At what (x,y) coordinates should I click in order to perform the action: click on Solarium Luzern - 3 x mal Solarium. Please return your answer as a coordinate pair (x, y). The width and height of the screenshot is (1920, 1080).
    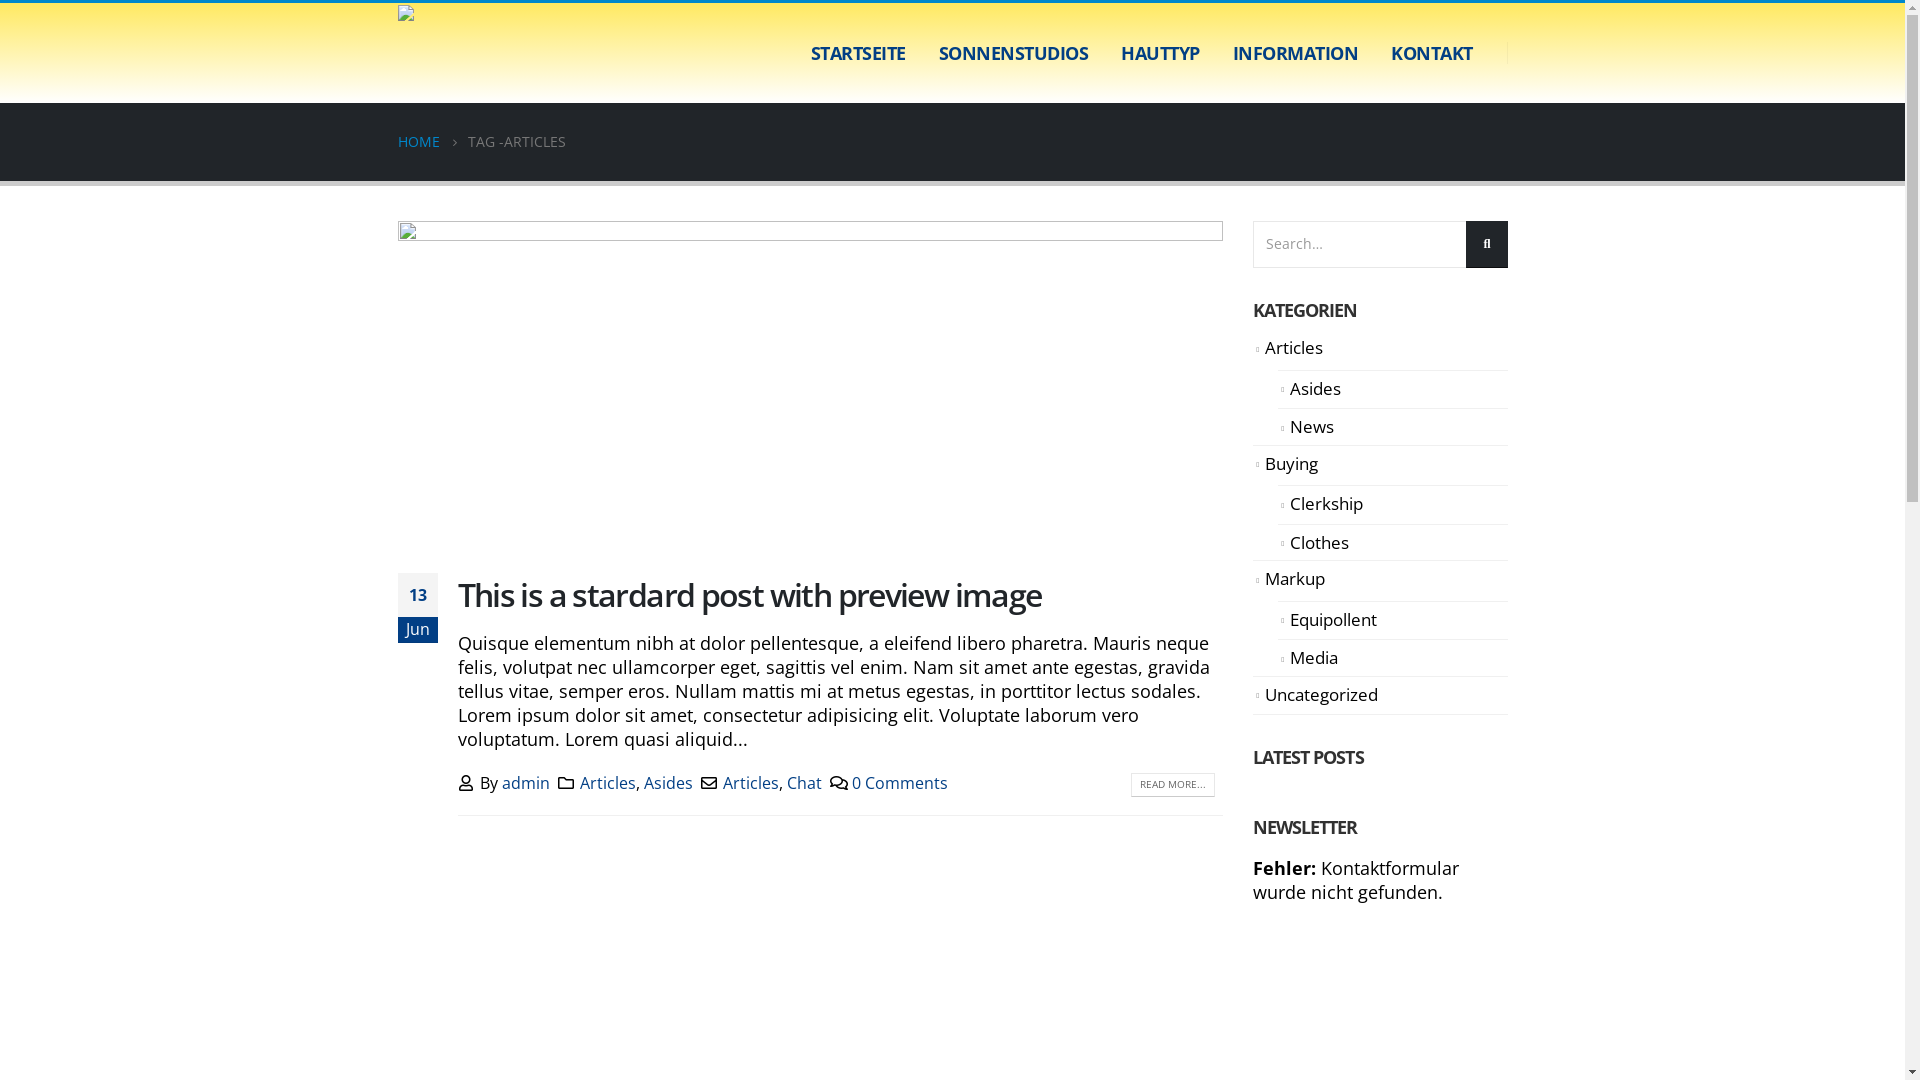
    Looking at the image, I should click on (463, 53).